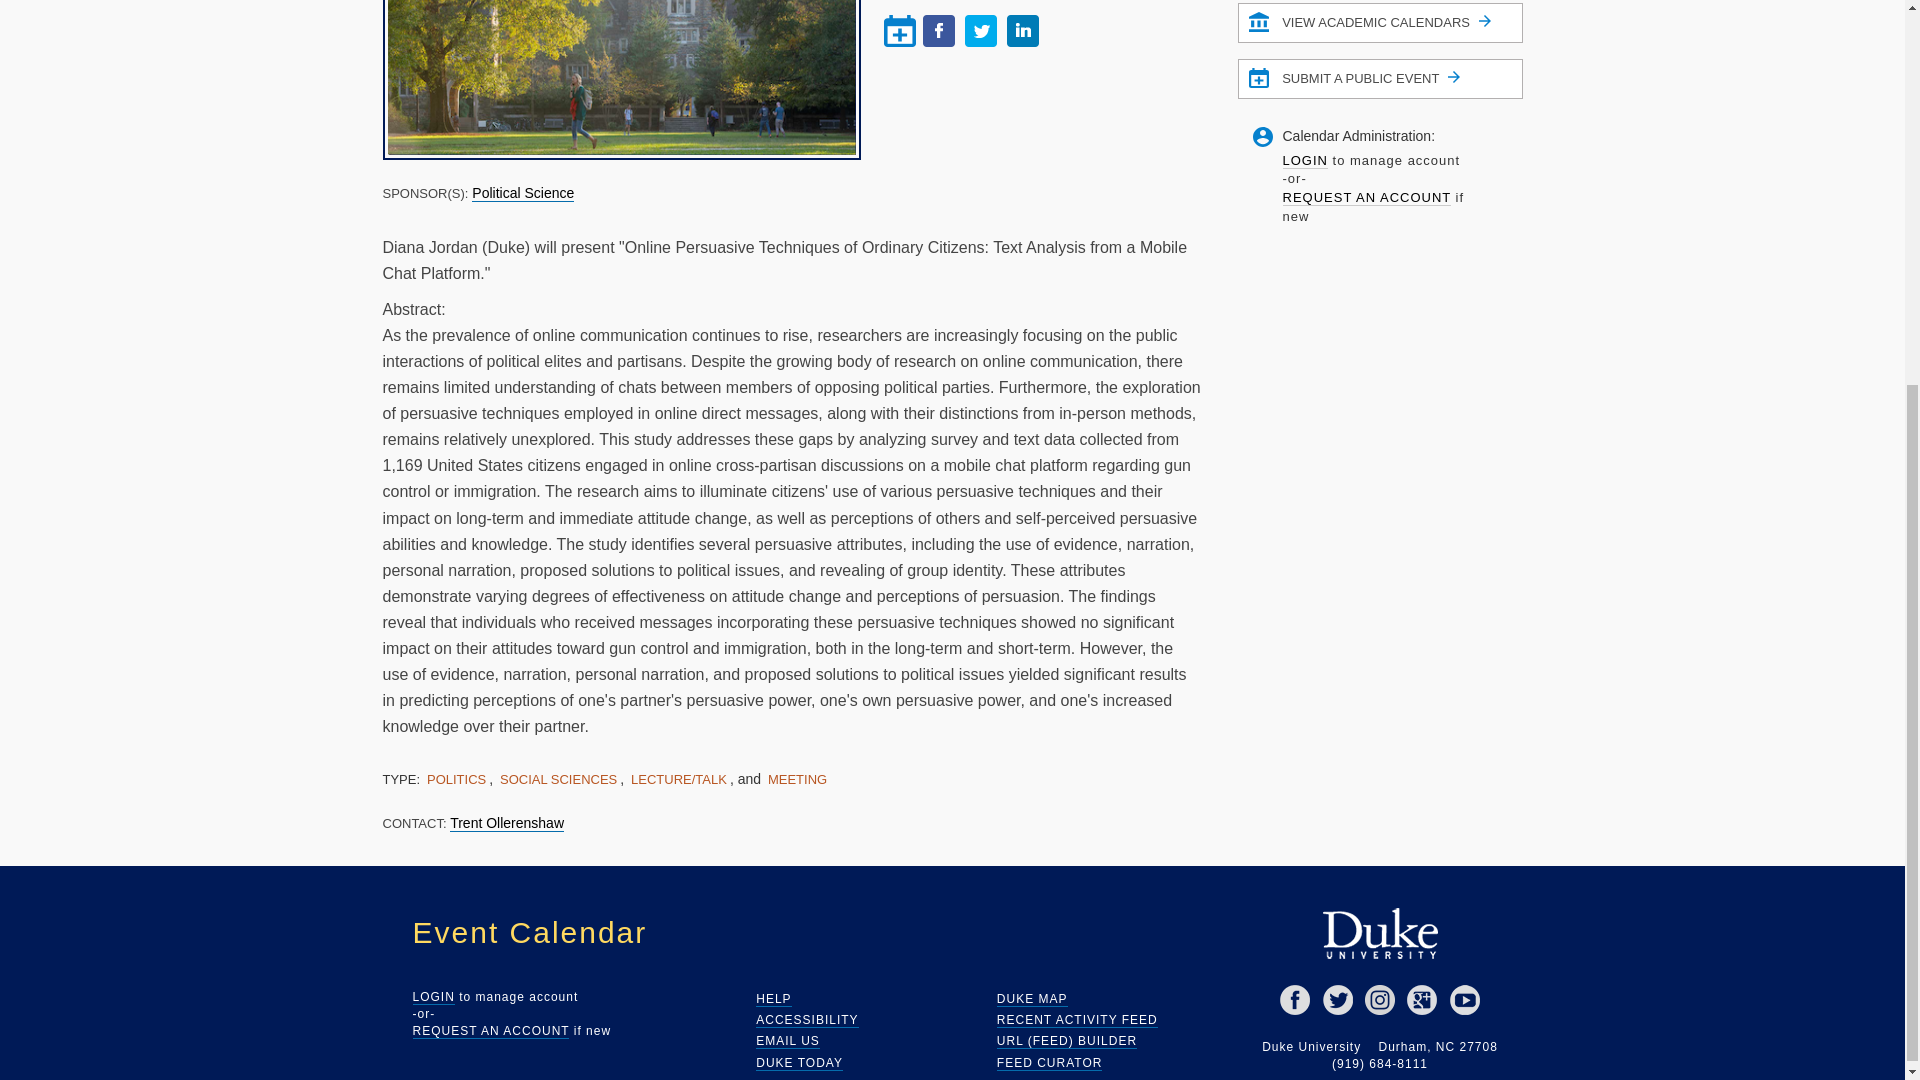 Image resolution: width=1920 pixels, height=1080 pixels. What do you see at coordinates (456, 778) in the screenshot?
I see `POLITICS` at bounding box center [456, 778].